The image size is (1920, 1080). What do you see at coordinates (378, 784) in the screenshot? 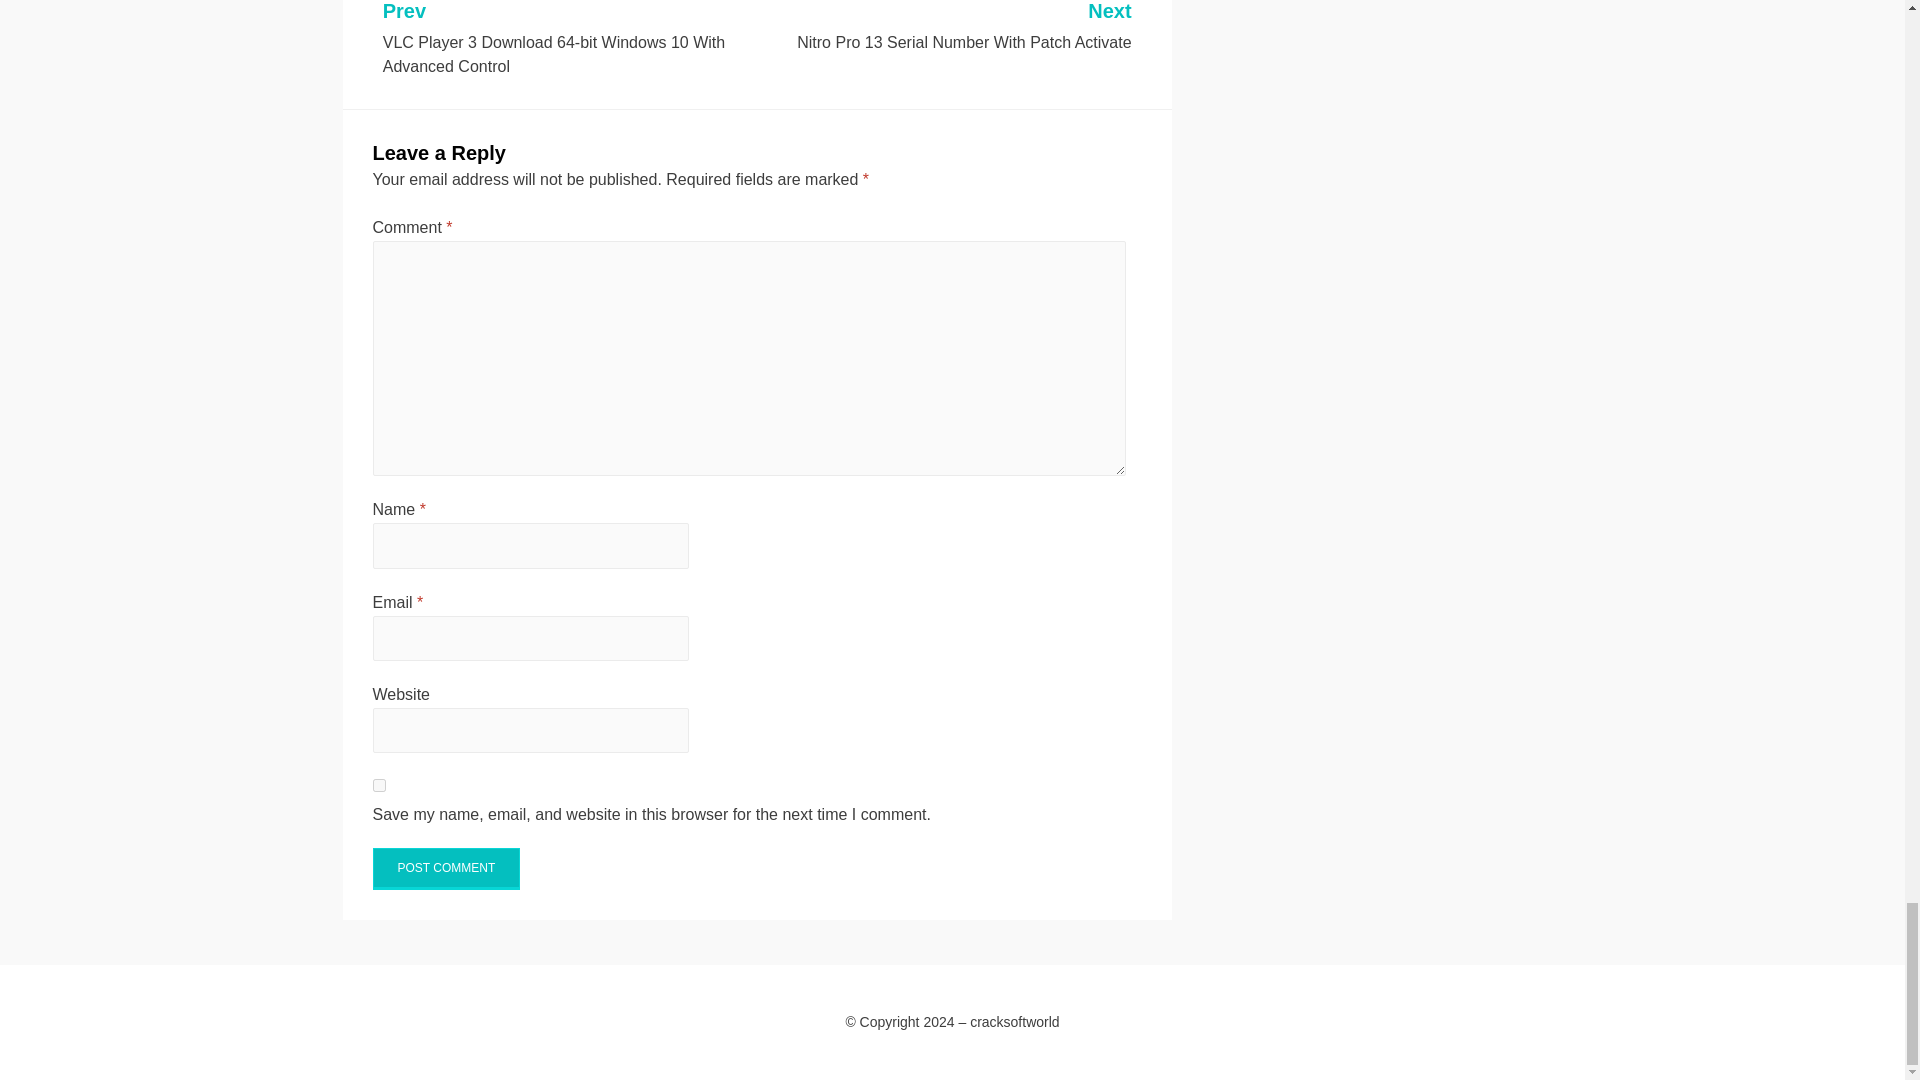
I see `yes` at bounding box center [378, 784].